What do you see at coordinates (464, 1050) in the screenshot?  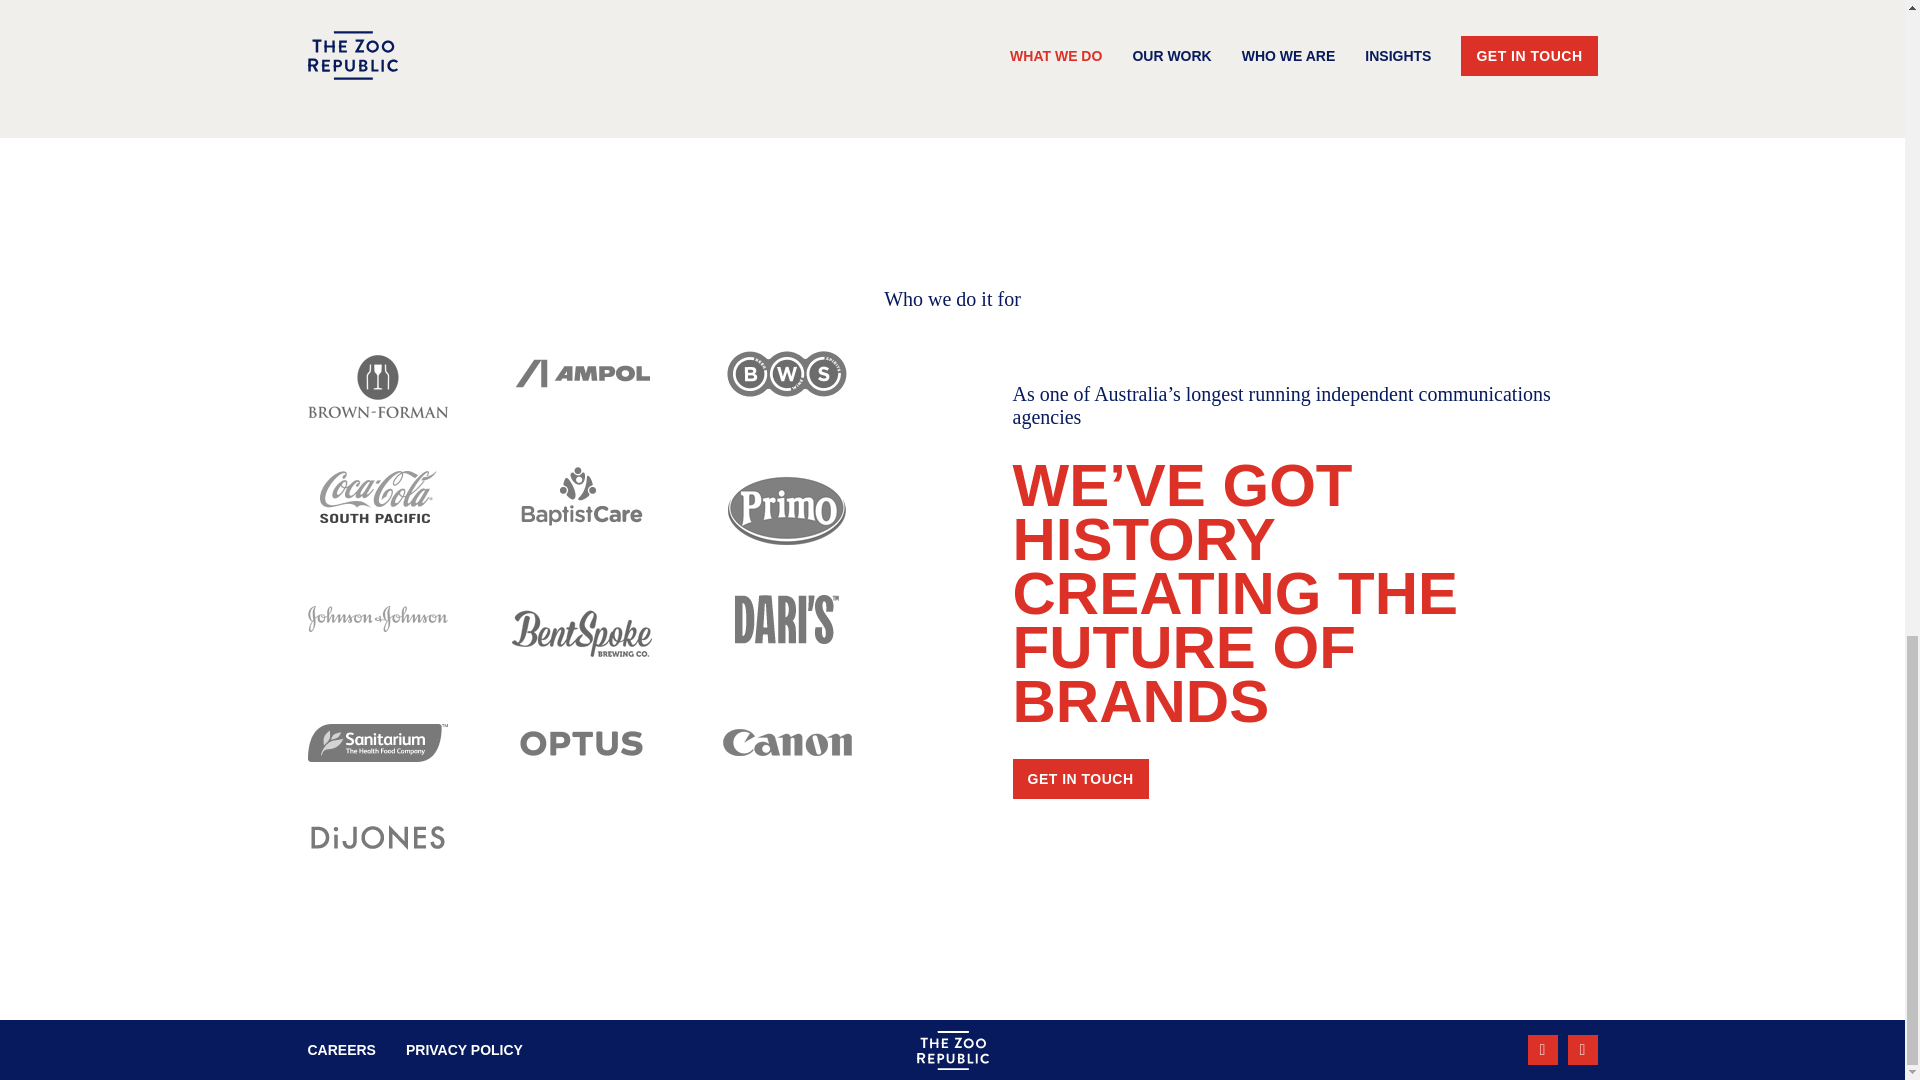 I see `PRIVACY POLICY` at bounding box center [464, 1050].